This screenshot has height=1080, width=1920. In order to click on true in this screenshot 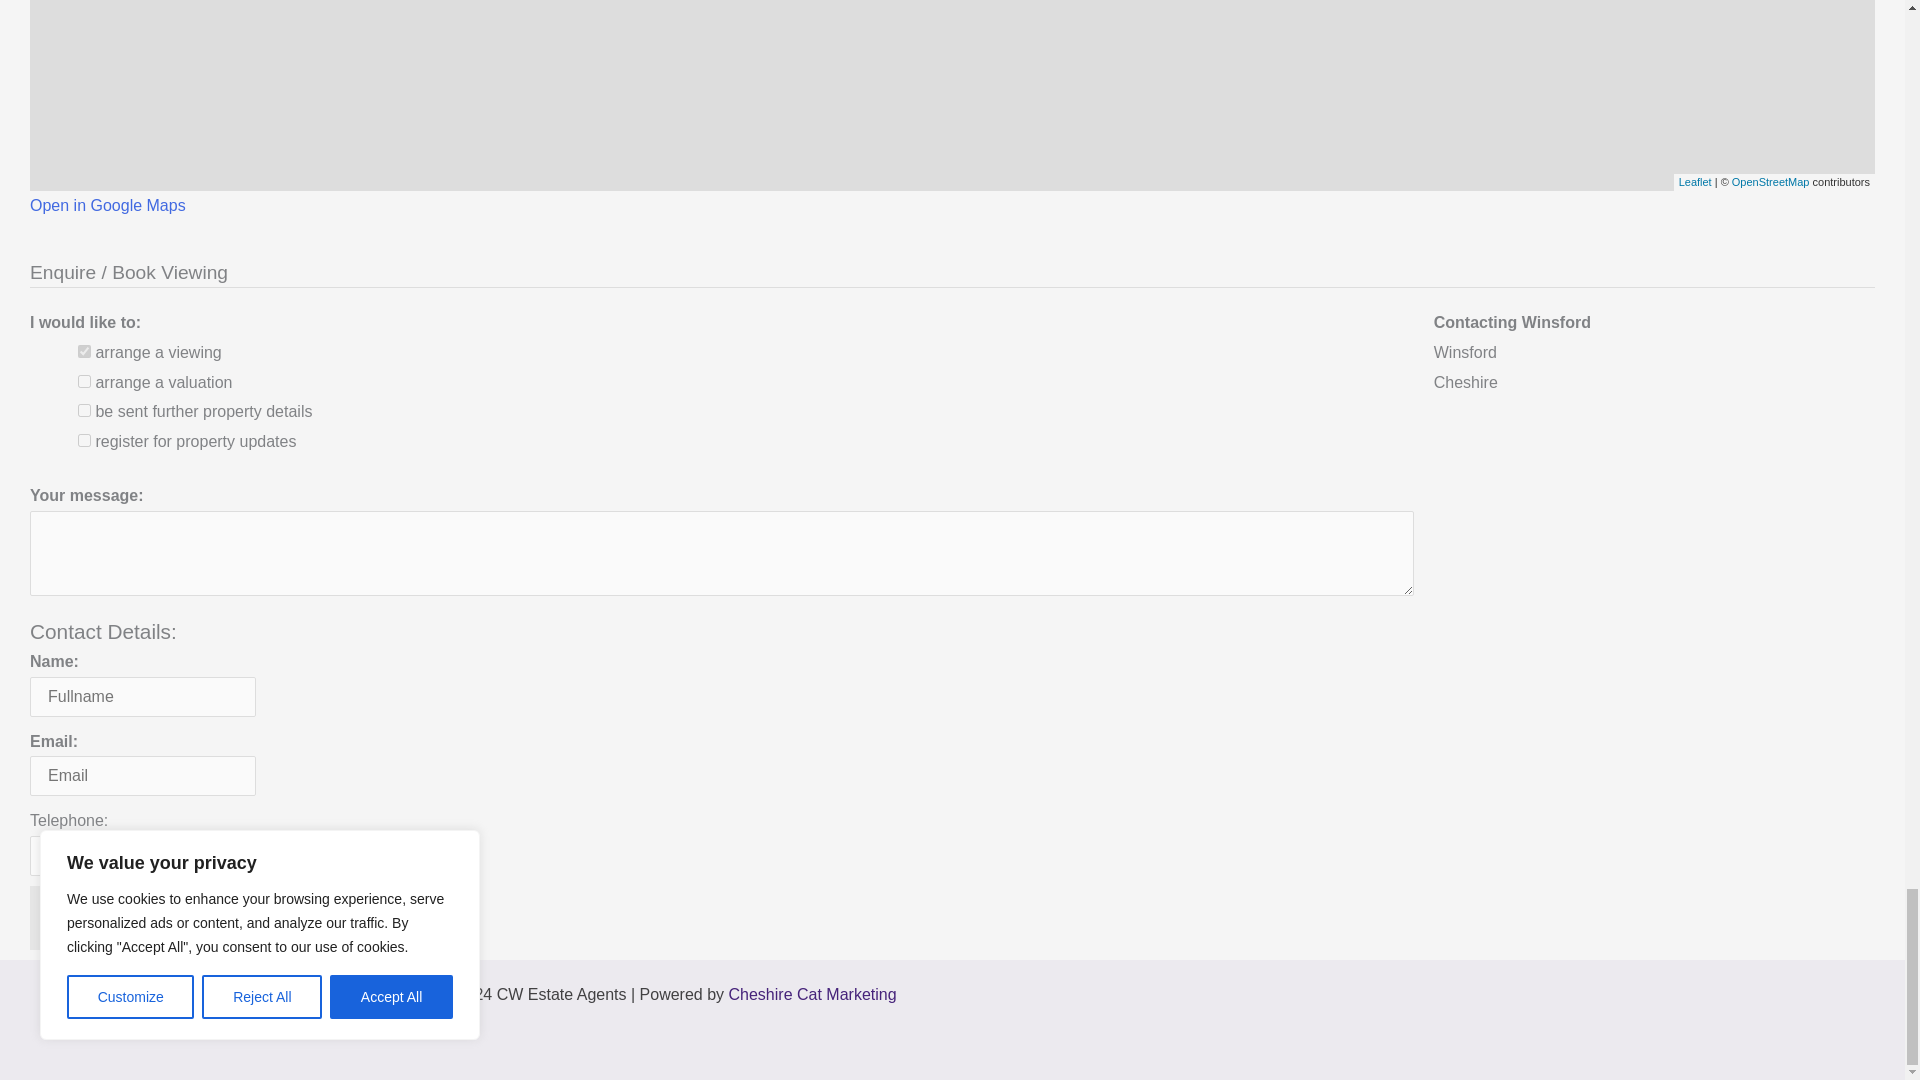, I will do `click(84, 440)`.